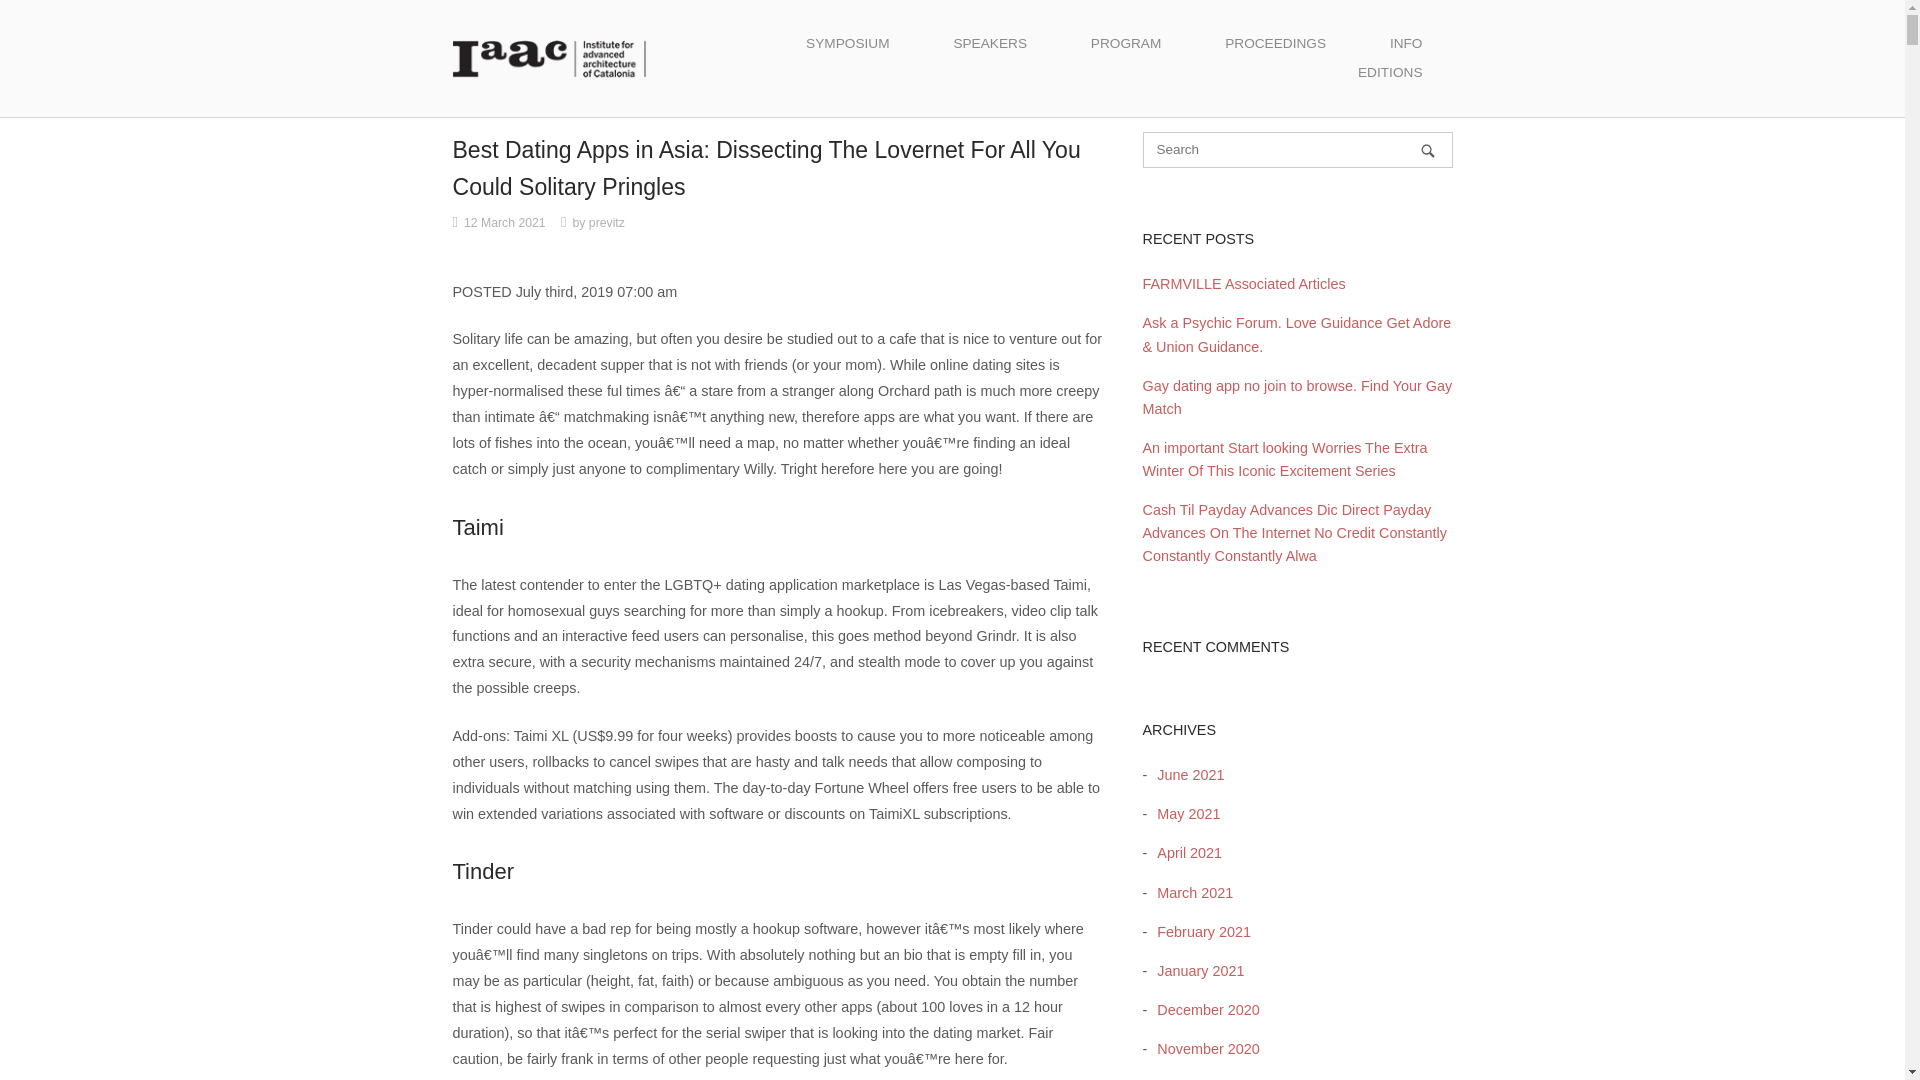 The width and height of the screenshot is (1920, 1080). I want to click on Home, so click(548, 57).